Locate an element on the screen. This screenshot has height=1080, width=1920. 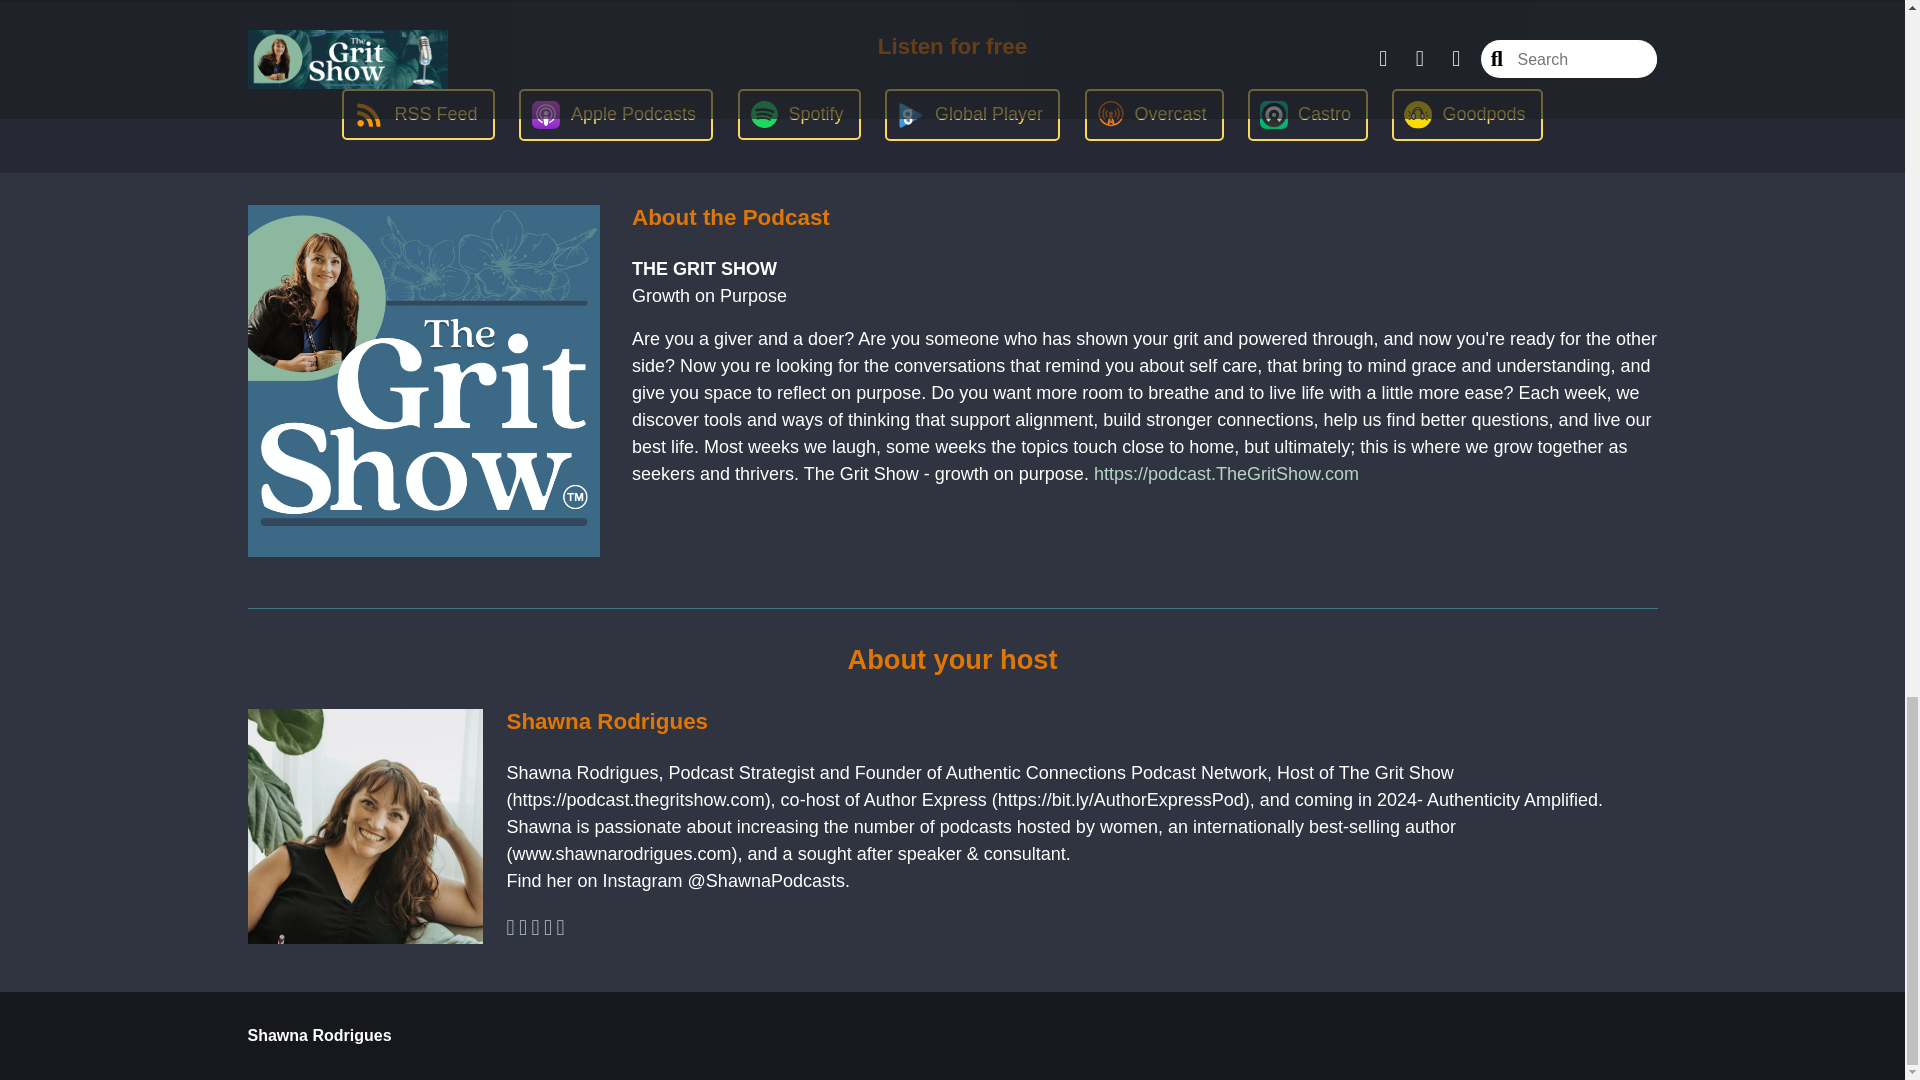
Spotify is located at coordinates (798, 114).